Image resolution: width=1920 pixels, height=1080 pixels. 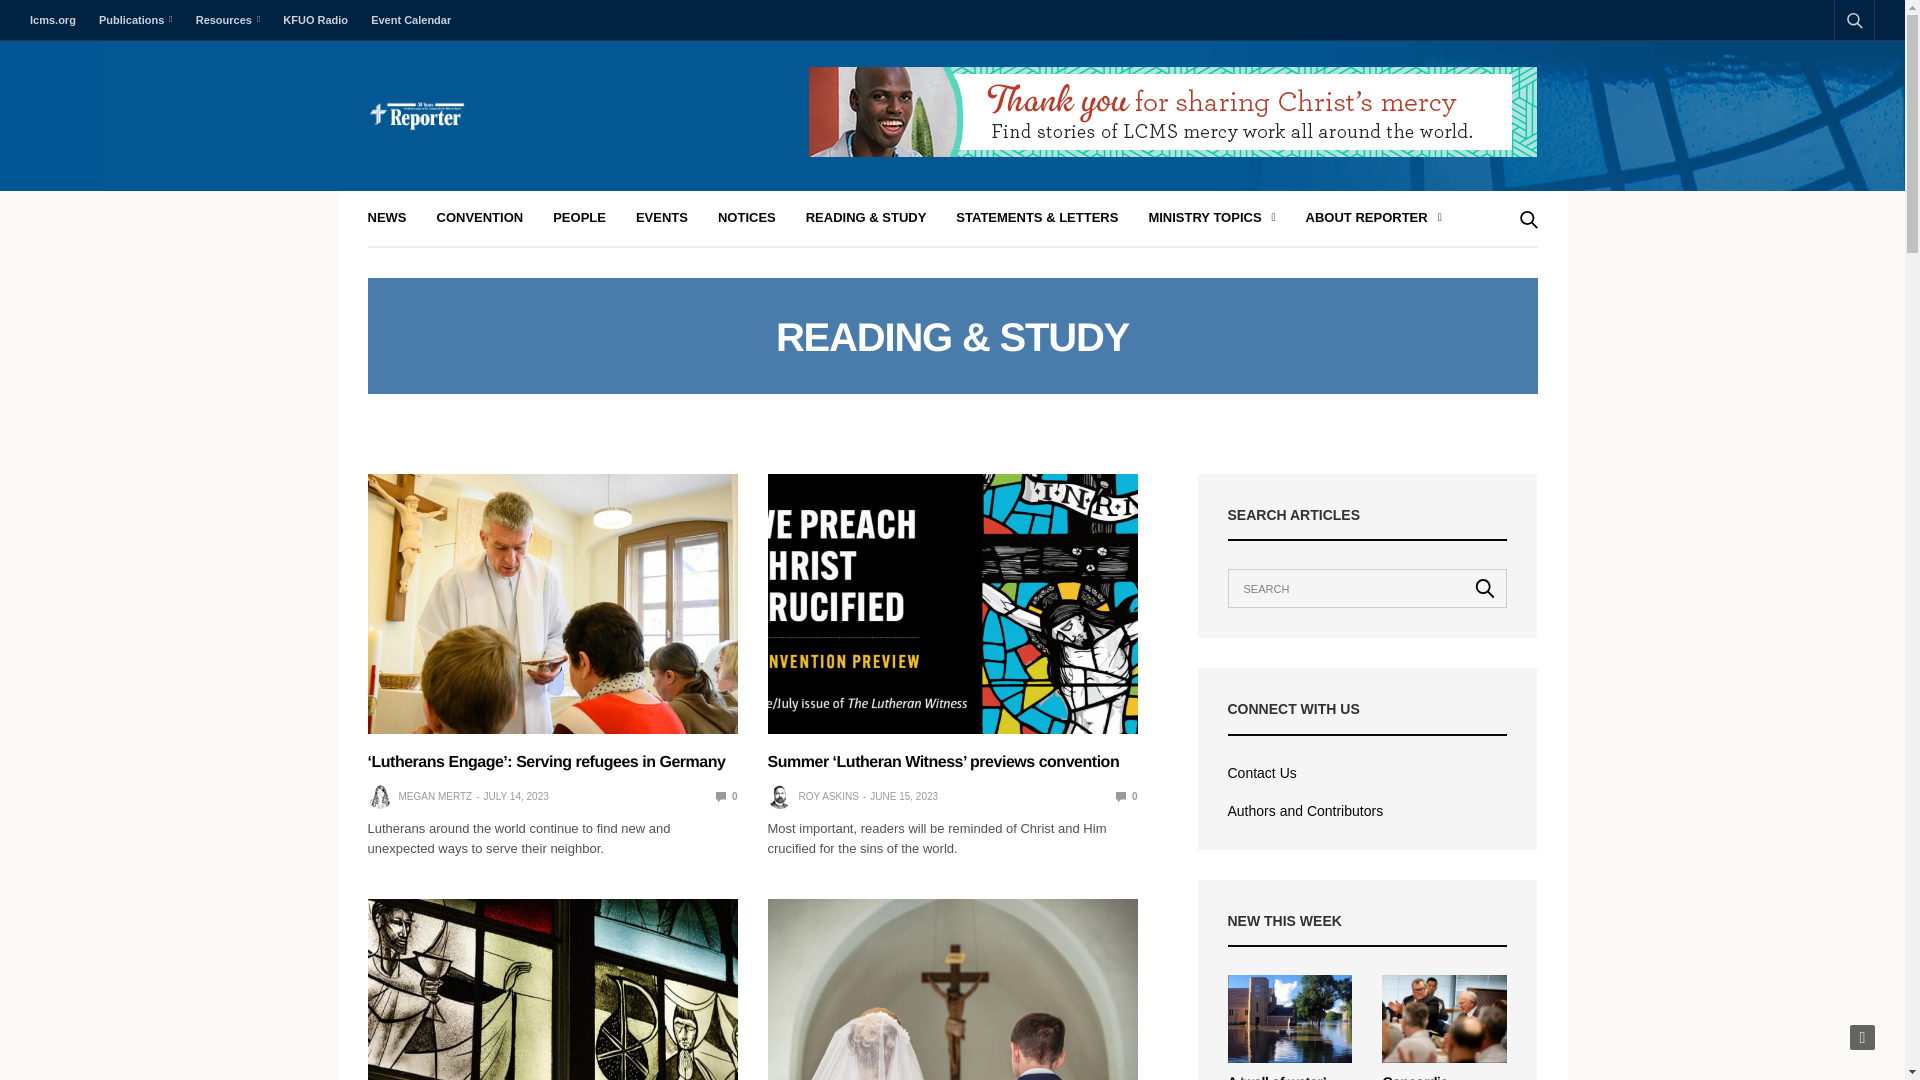 I want to click on Search, so click(x=1485, y=588).